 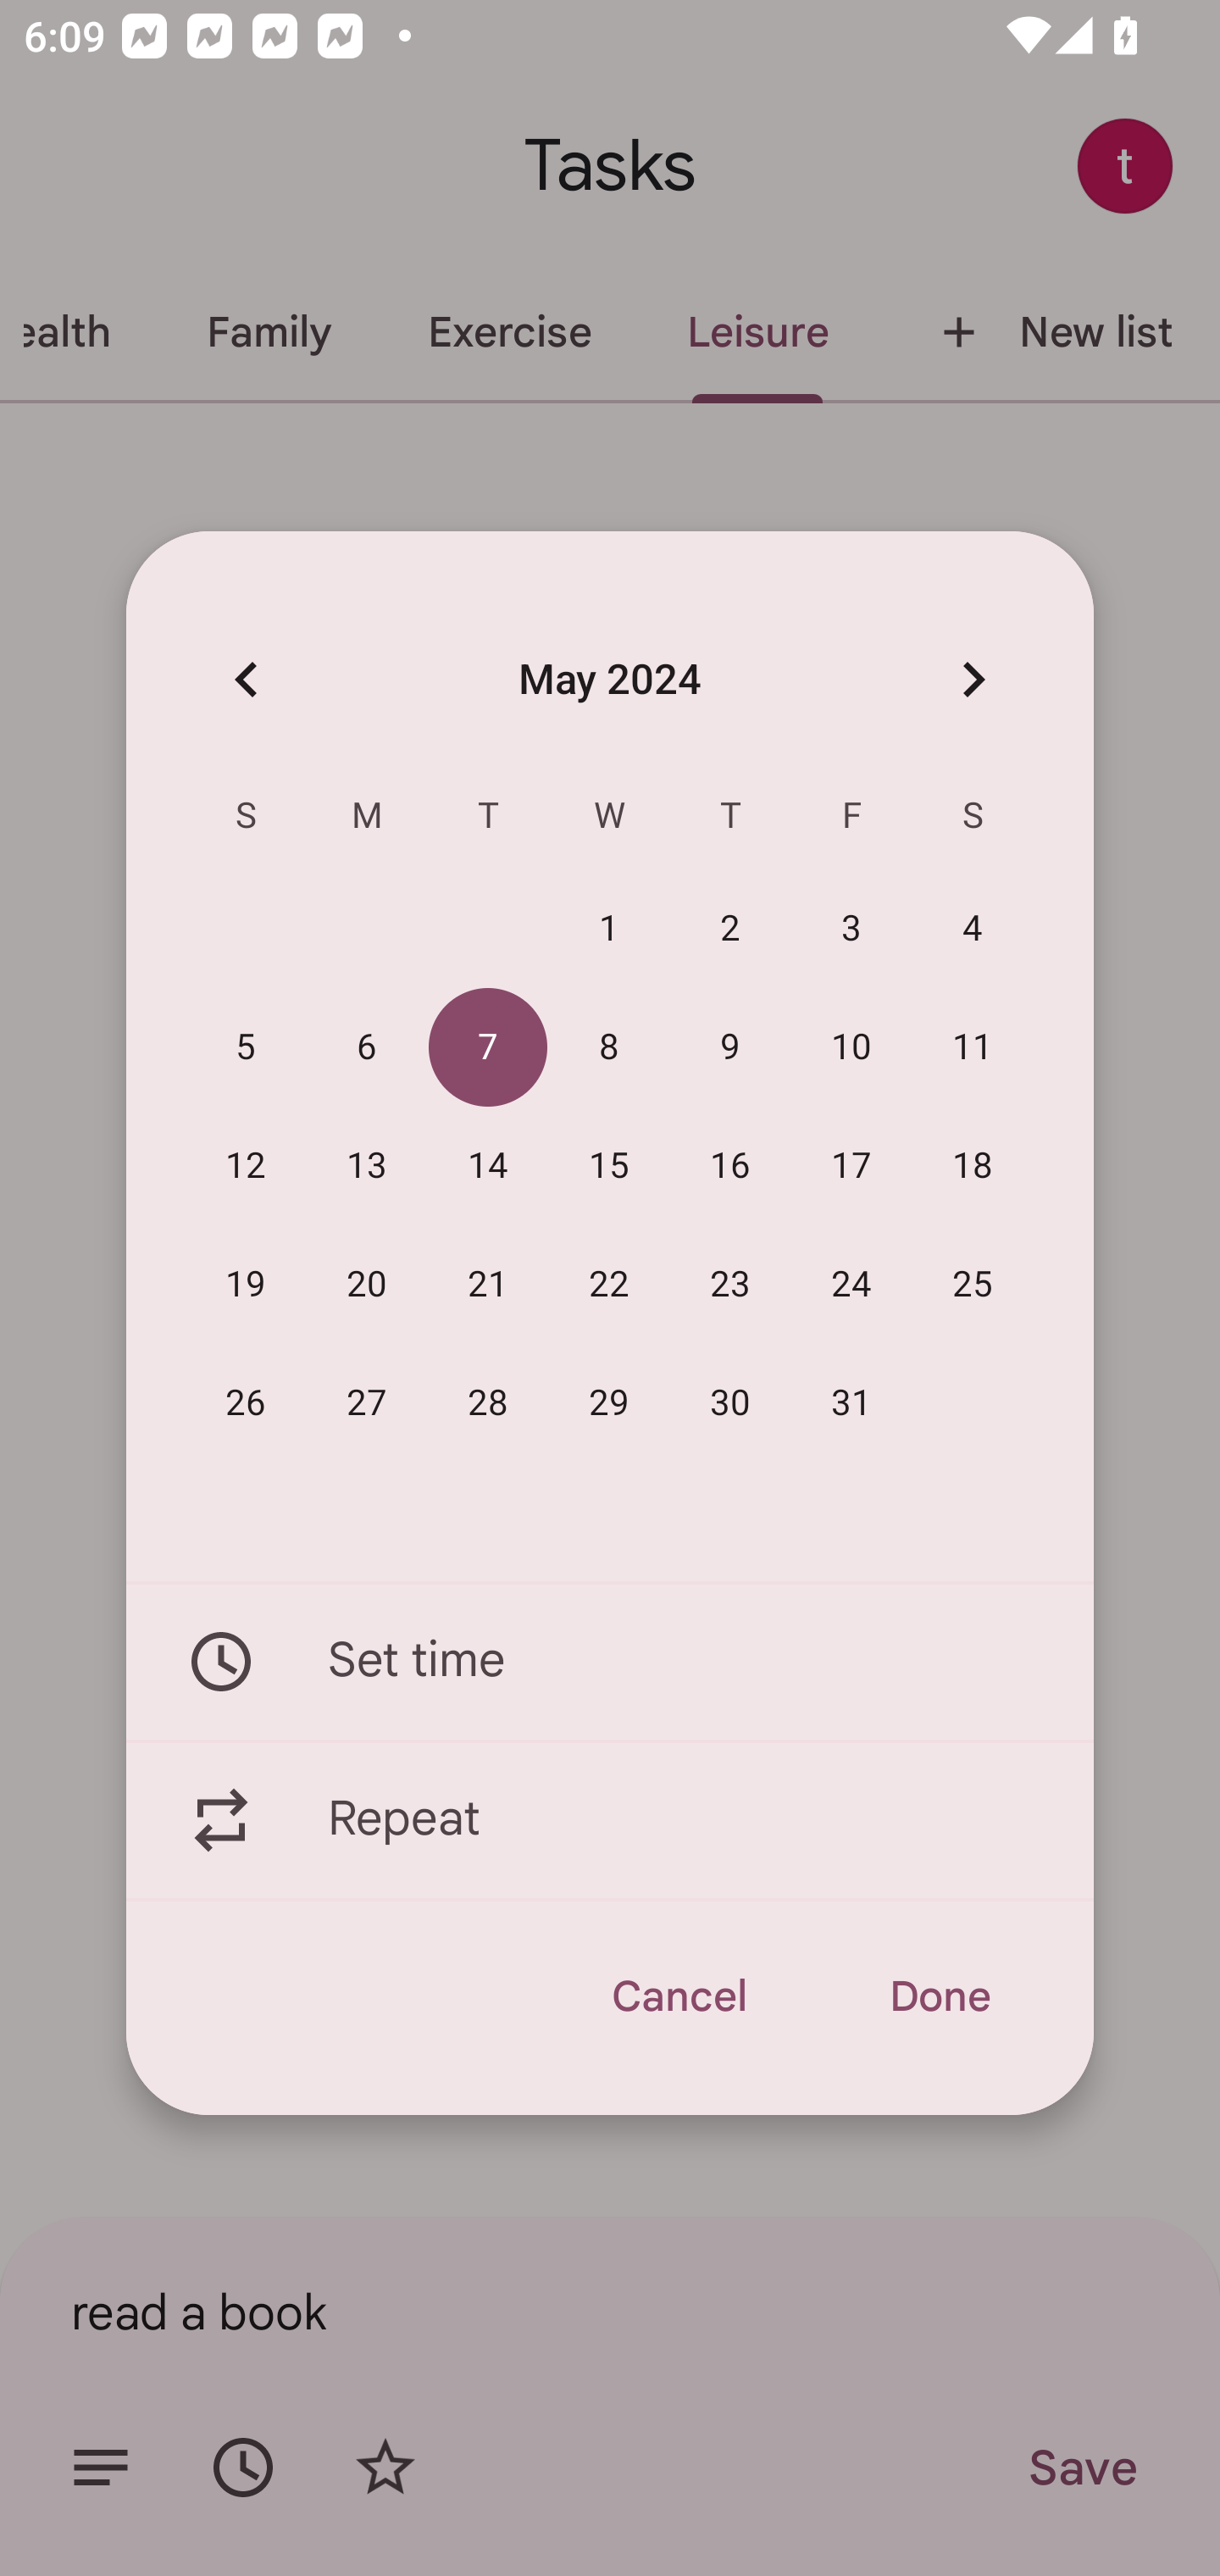 What do you see at coordinates (609, 1285) in the screenshot?
I see `22 22 May 2024` at bounding box center [609, 1285].